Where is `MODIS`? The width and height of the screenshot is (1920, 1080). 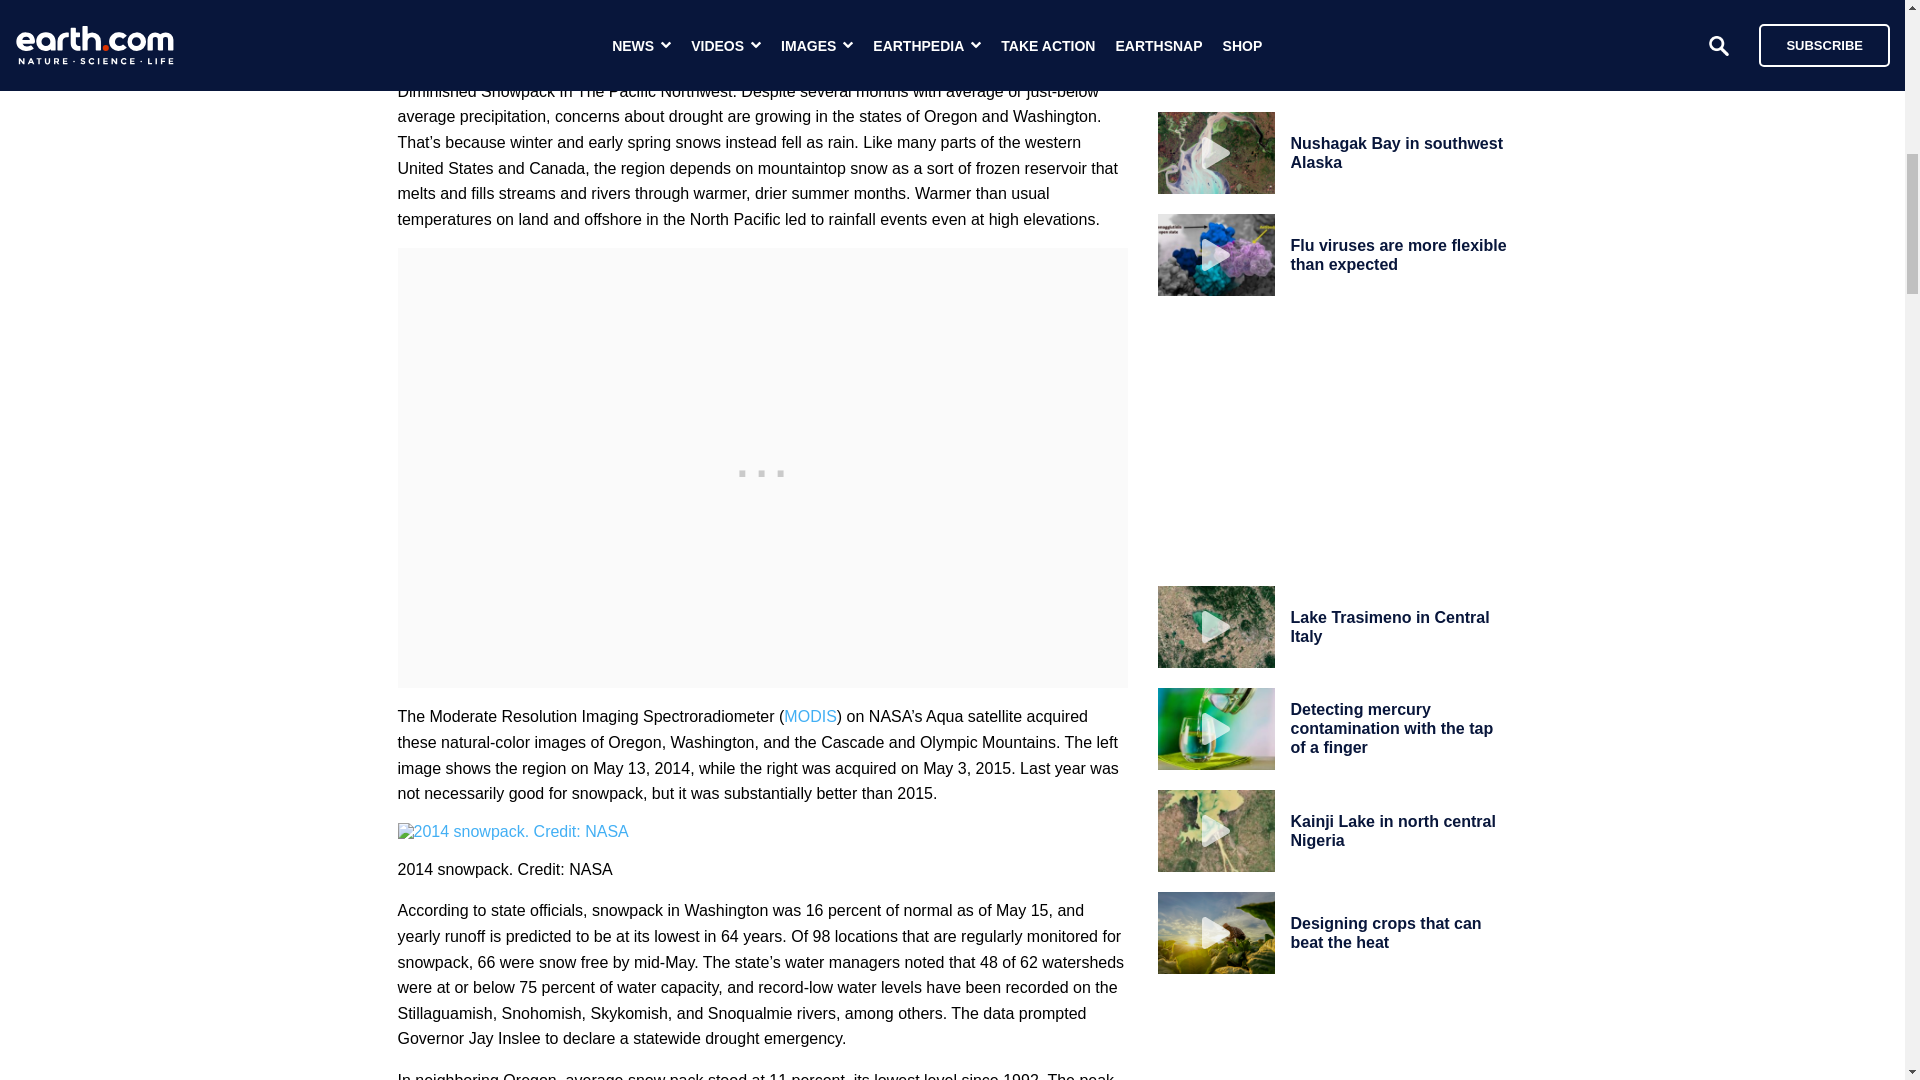
MODIS is located at coordinates (809, 716).